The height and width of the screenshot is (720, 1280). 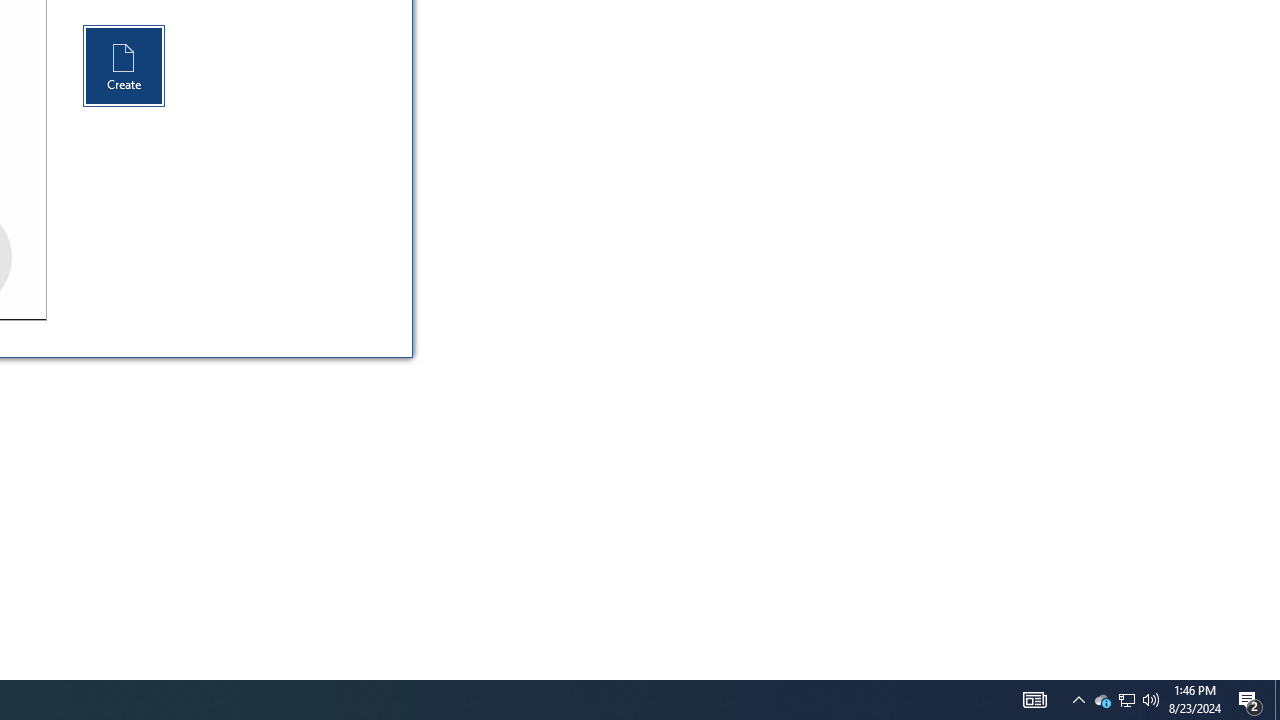 I want to click on Show desktop, so click(x=1034, y=700).